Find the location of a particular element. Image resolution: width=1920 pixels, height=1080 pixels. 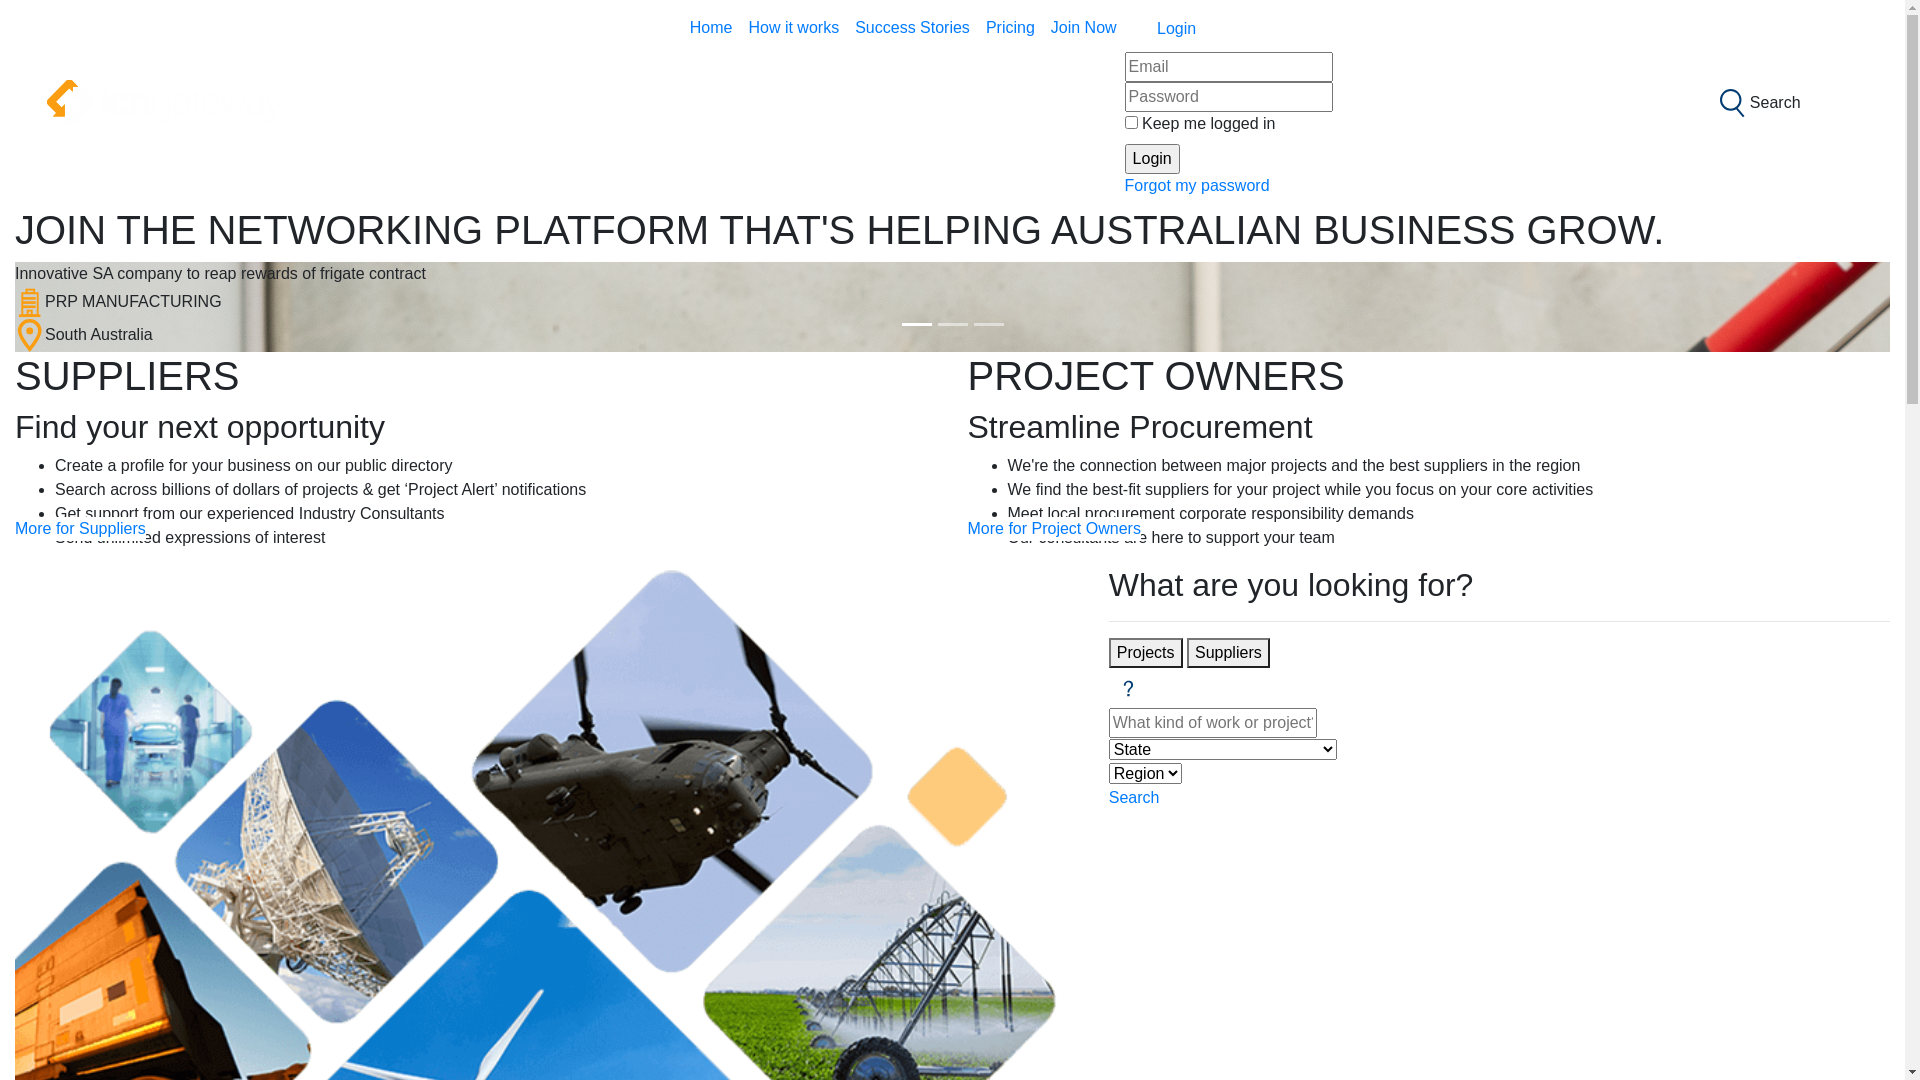

How it works is located at coordinates (794, 28).